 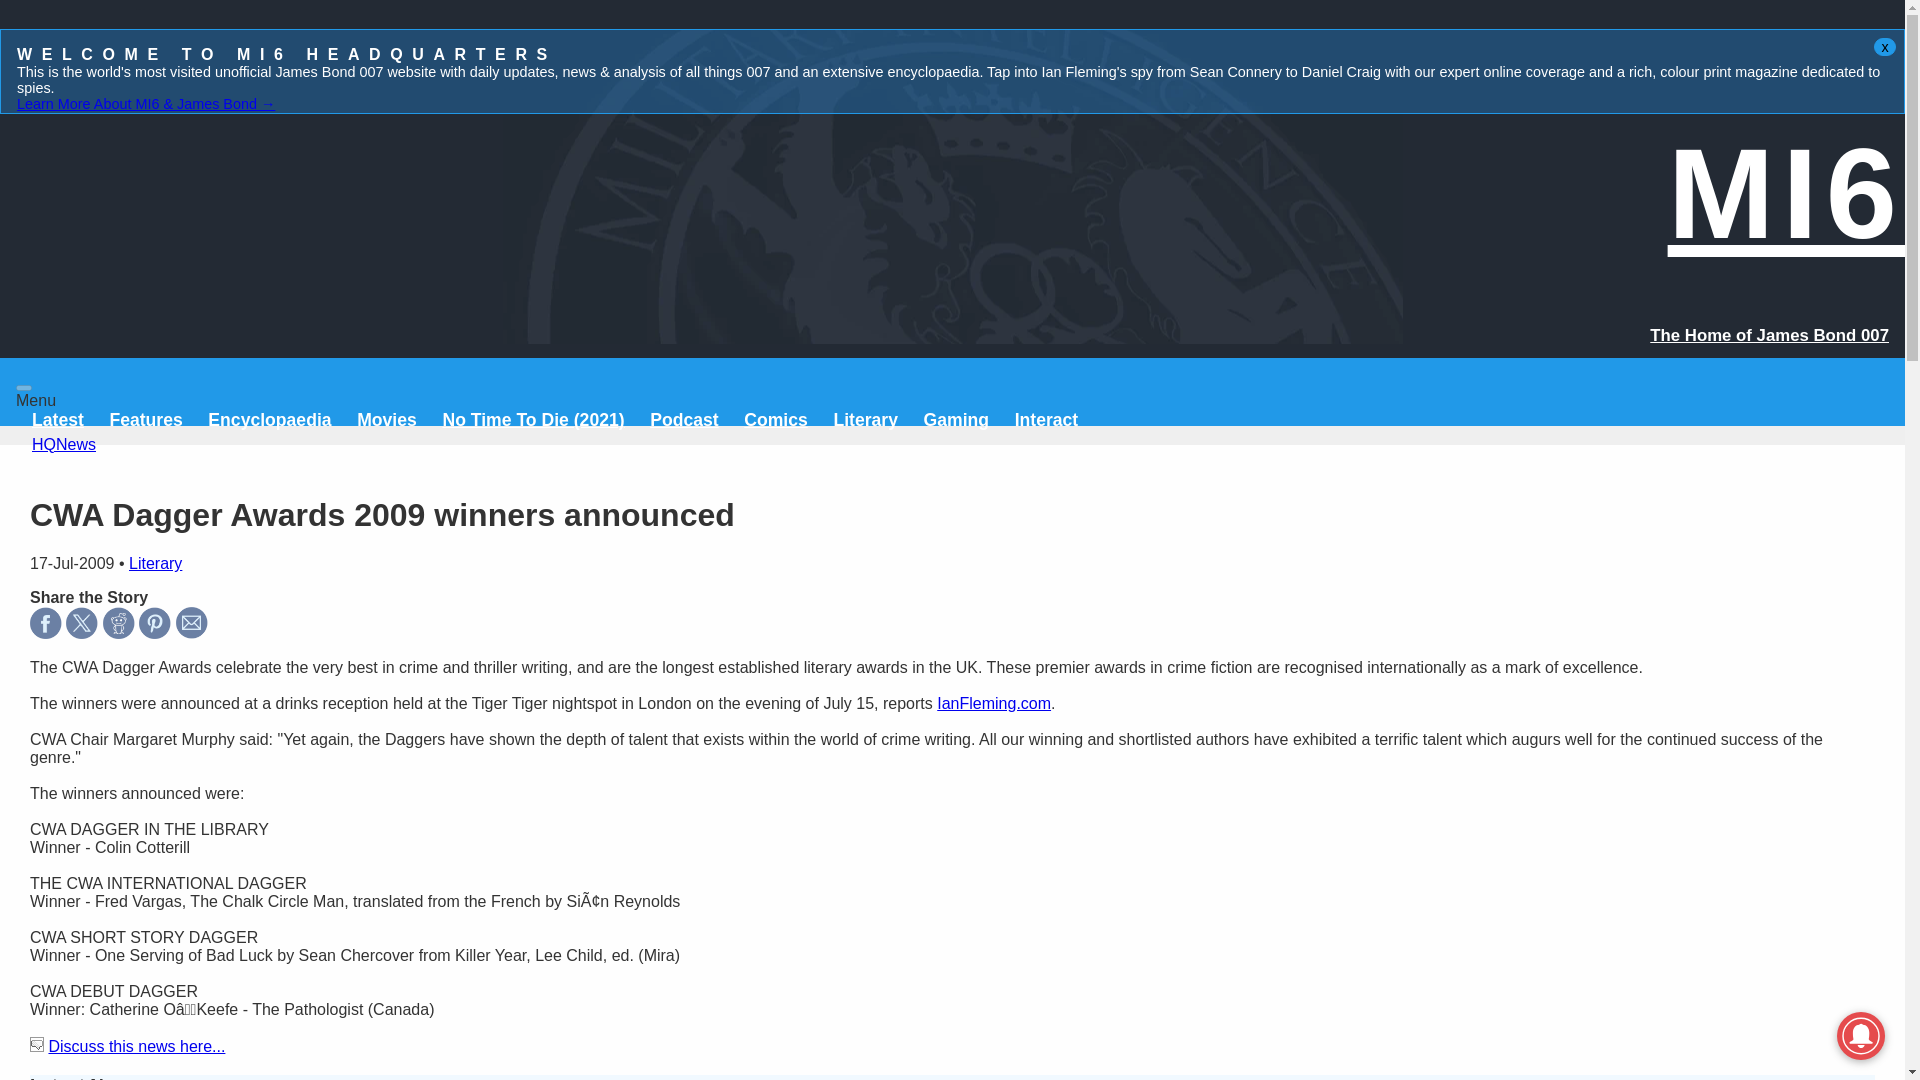 I want to click on Podcast, so click(x=684, y=420).